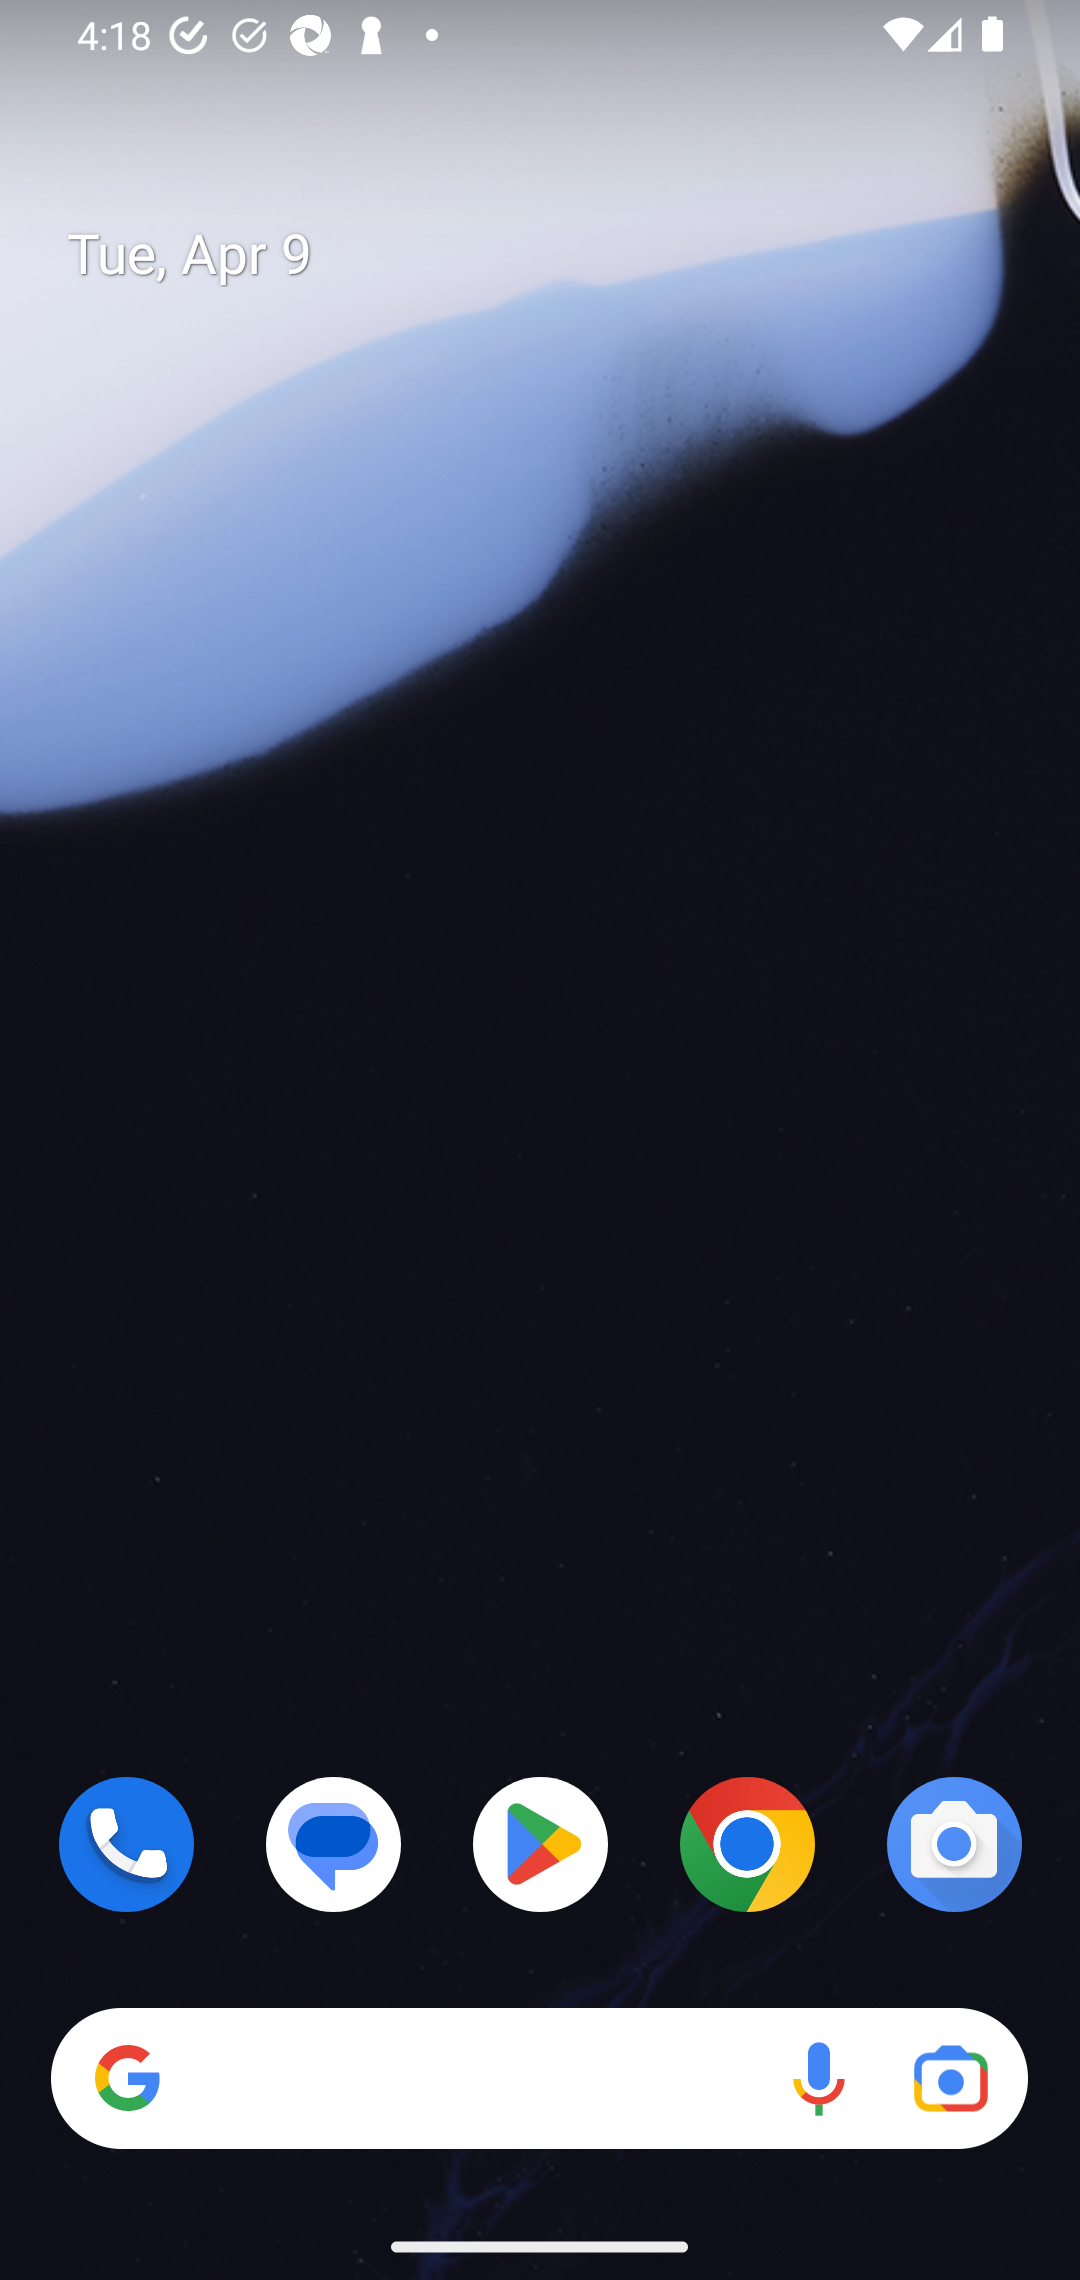 The height and width of the screenshot is (2280, 1080). I want to click on Camera, so click(954, 1844).